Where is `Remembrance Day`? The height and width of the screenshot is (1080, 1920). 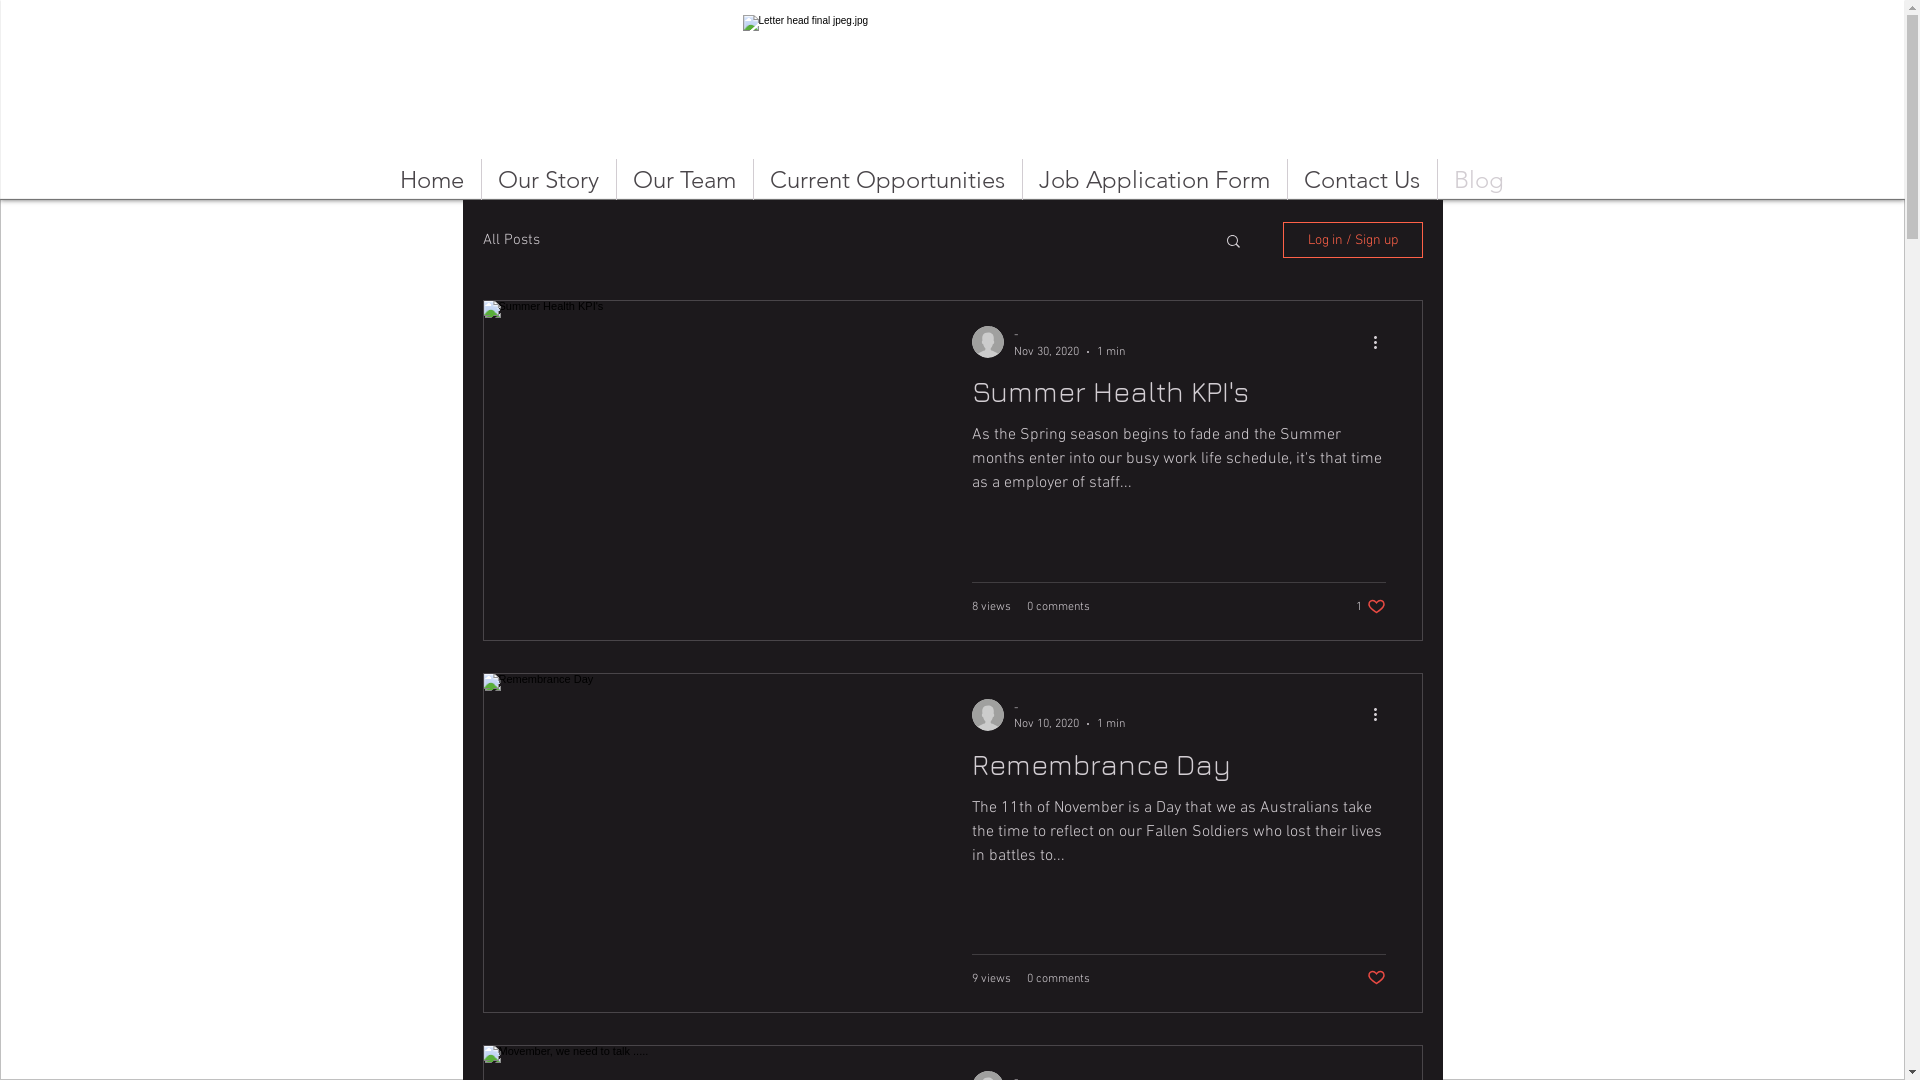 Remembrance Day is located at coordinates (1179, 770).